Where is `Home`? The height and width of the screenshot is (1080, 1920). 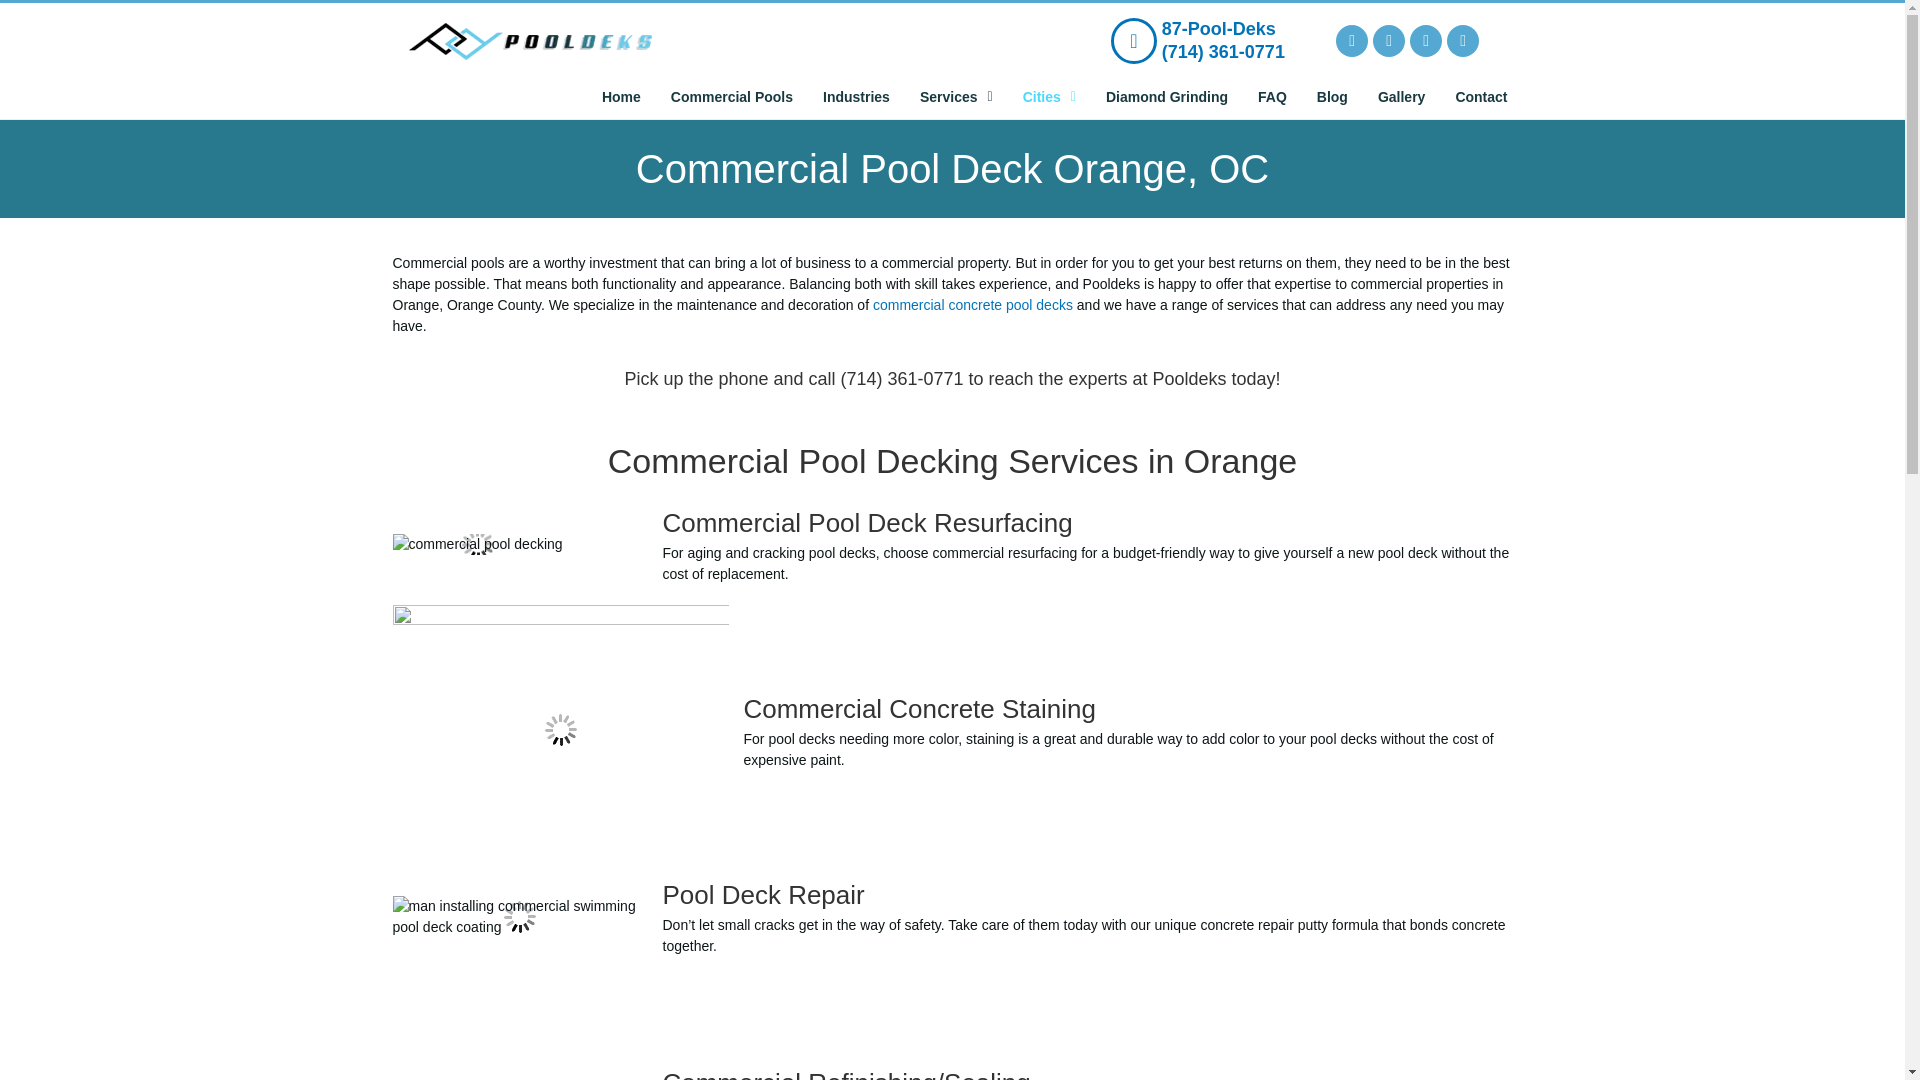
Home is located at coordinates (622, 96).